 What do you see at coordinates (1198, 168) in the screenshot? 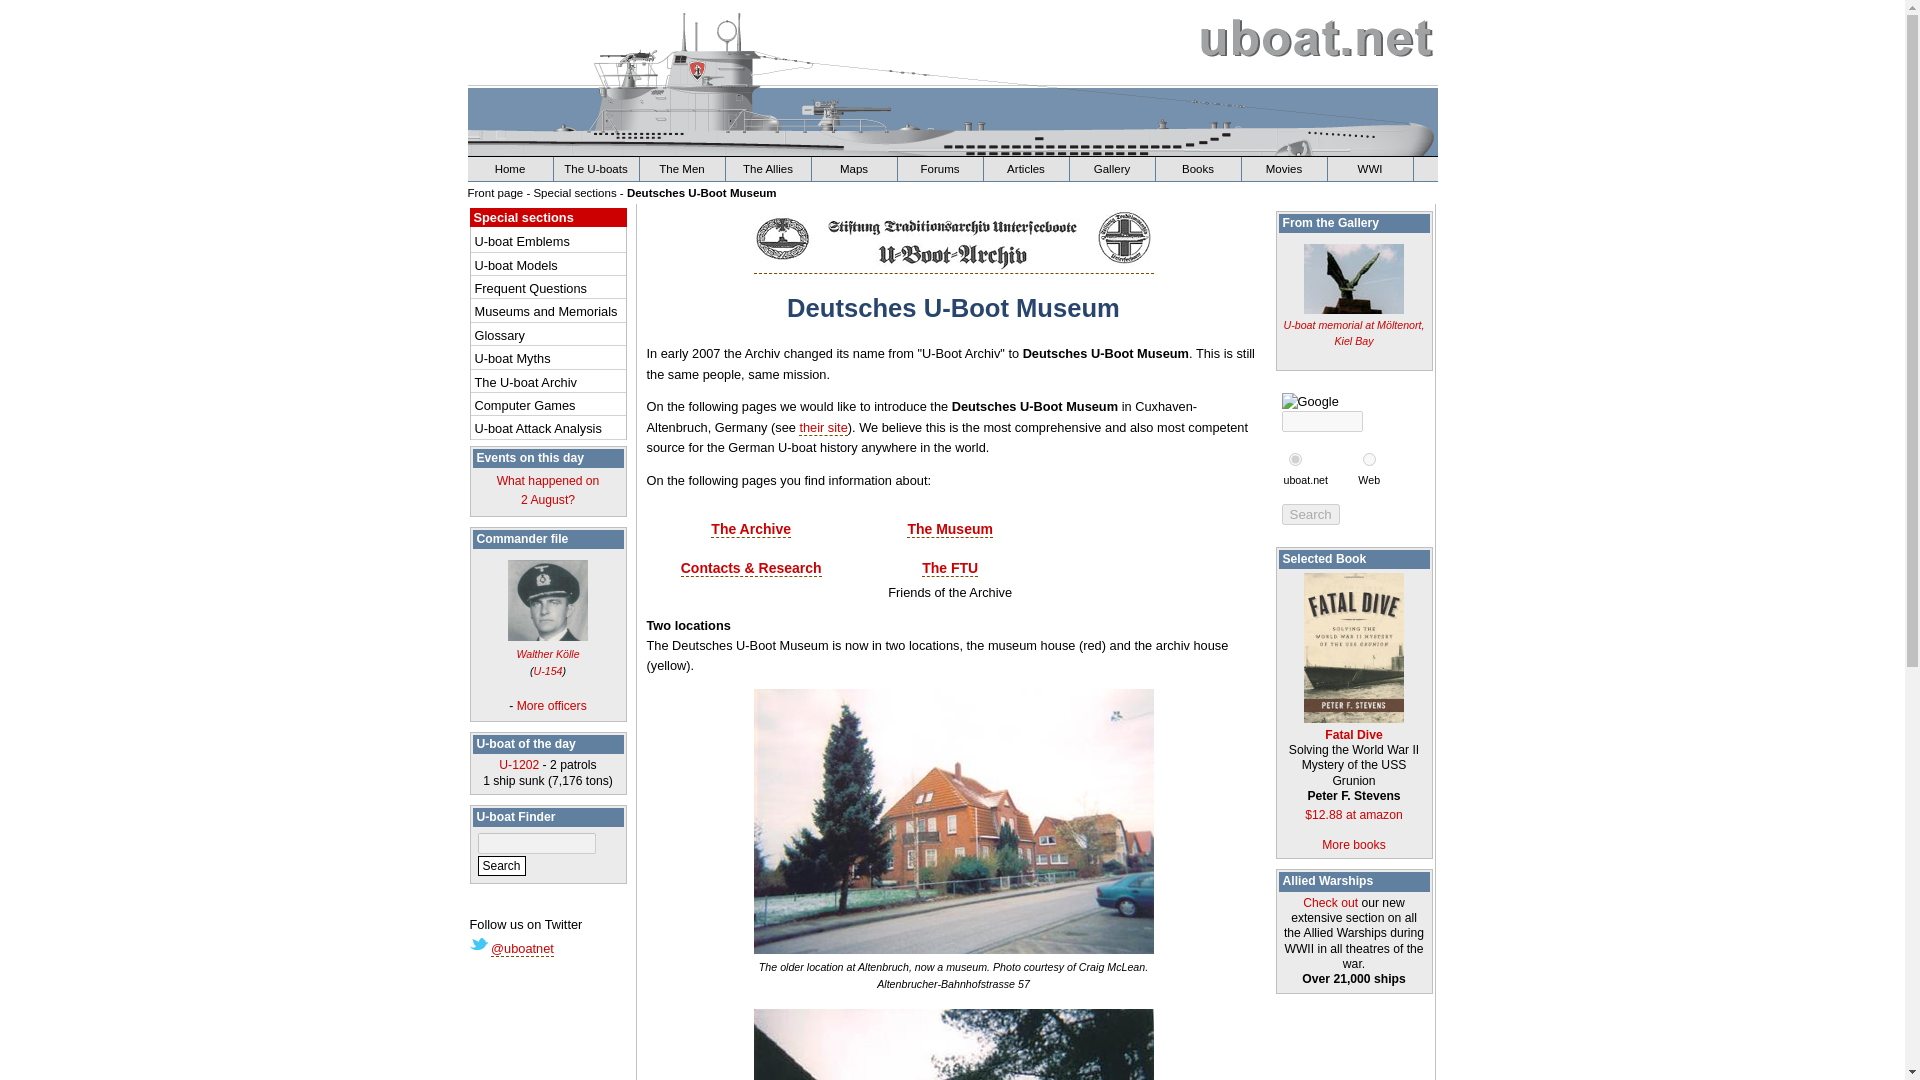
I see `Over 2200 books` at bounding box center [1198, 168].